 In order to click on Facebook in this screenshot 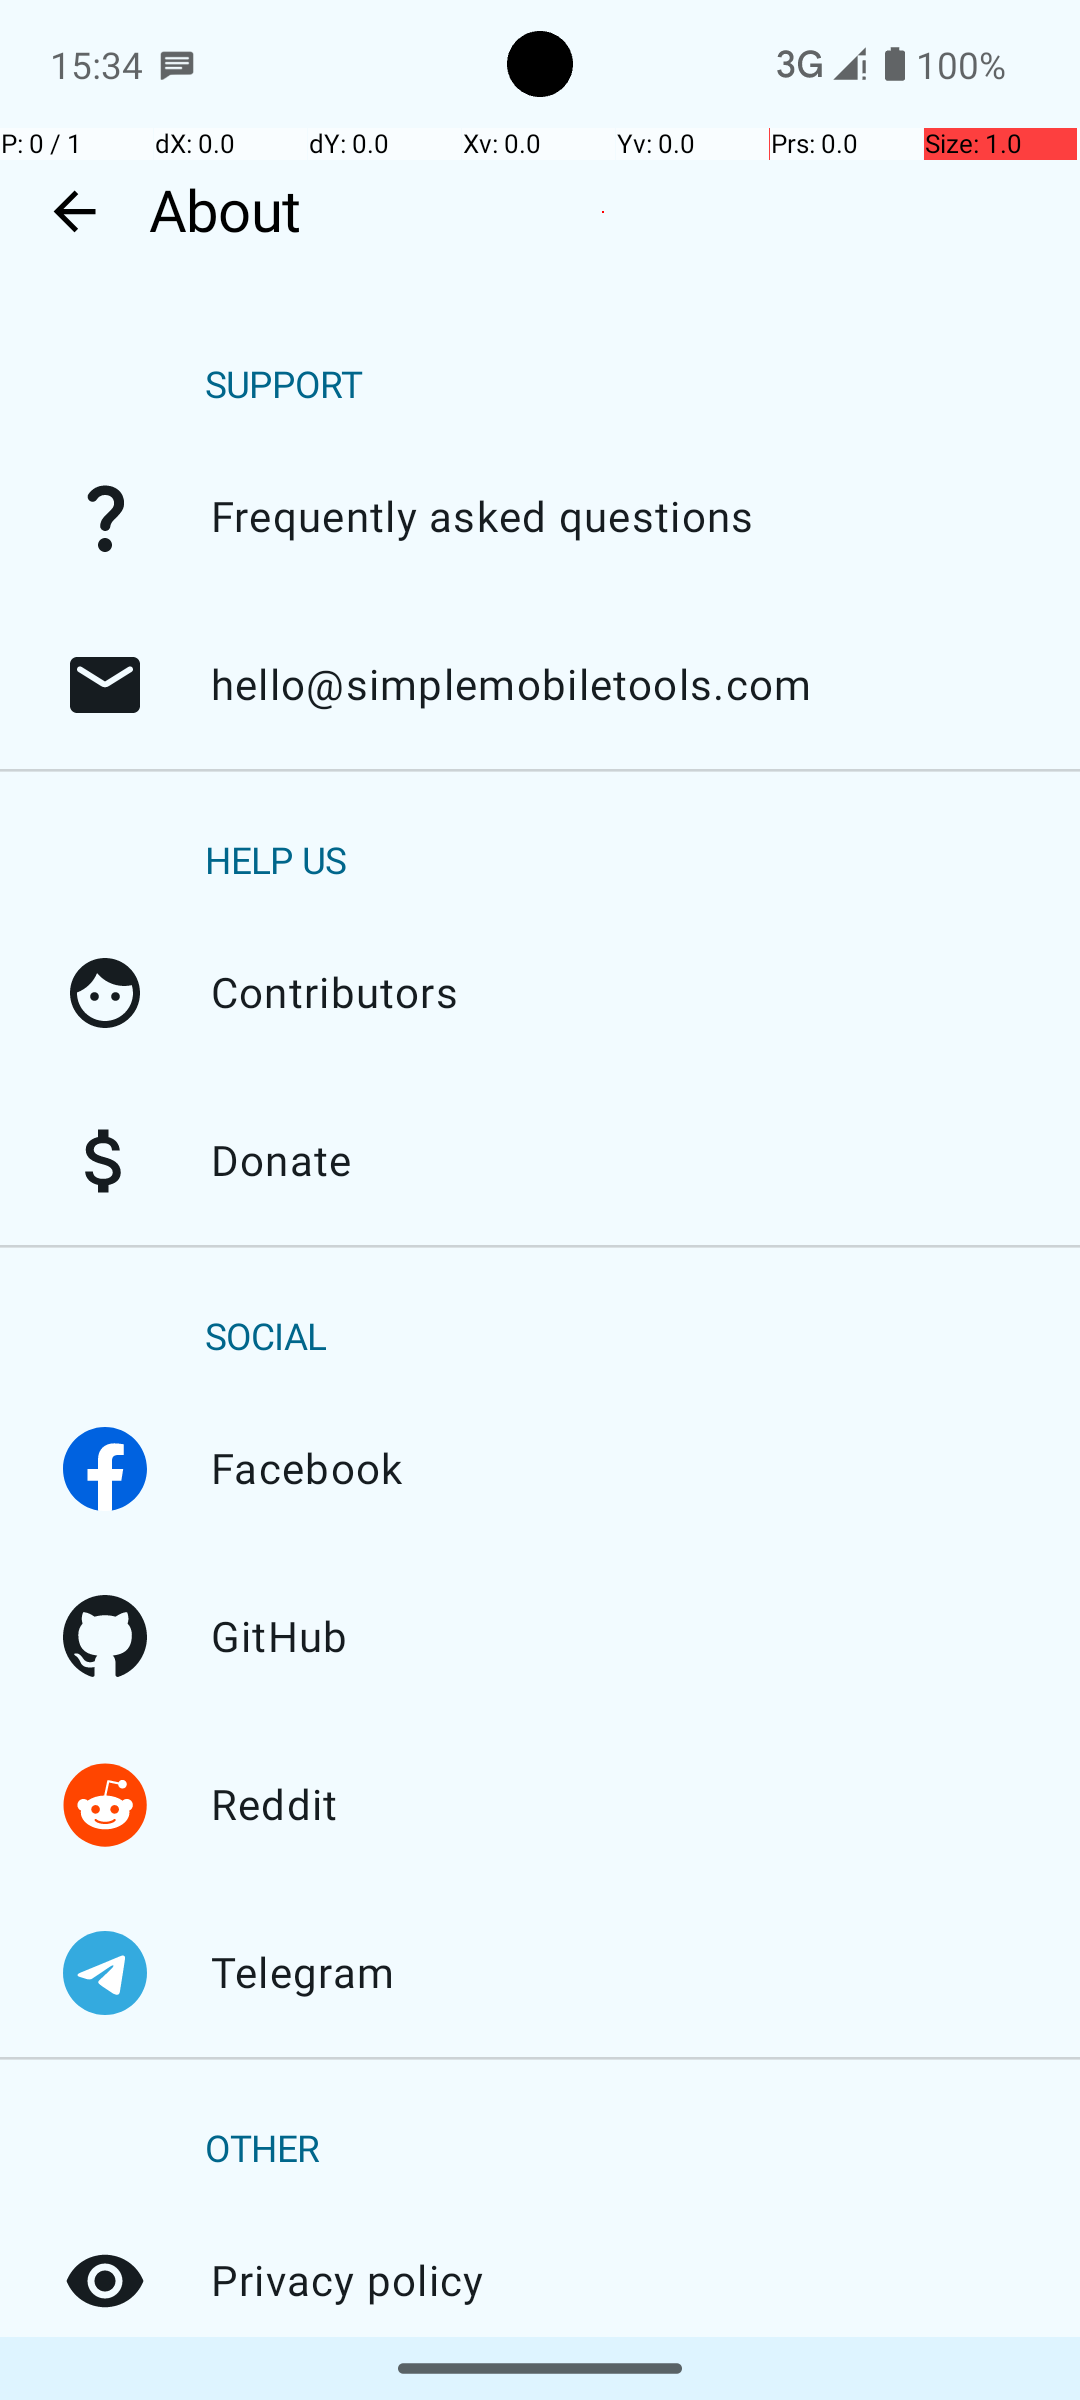, I will do `click(105, 1469)`.